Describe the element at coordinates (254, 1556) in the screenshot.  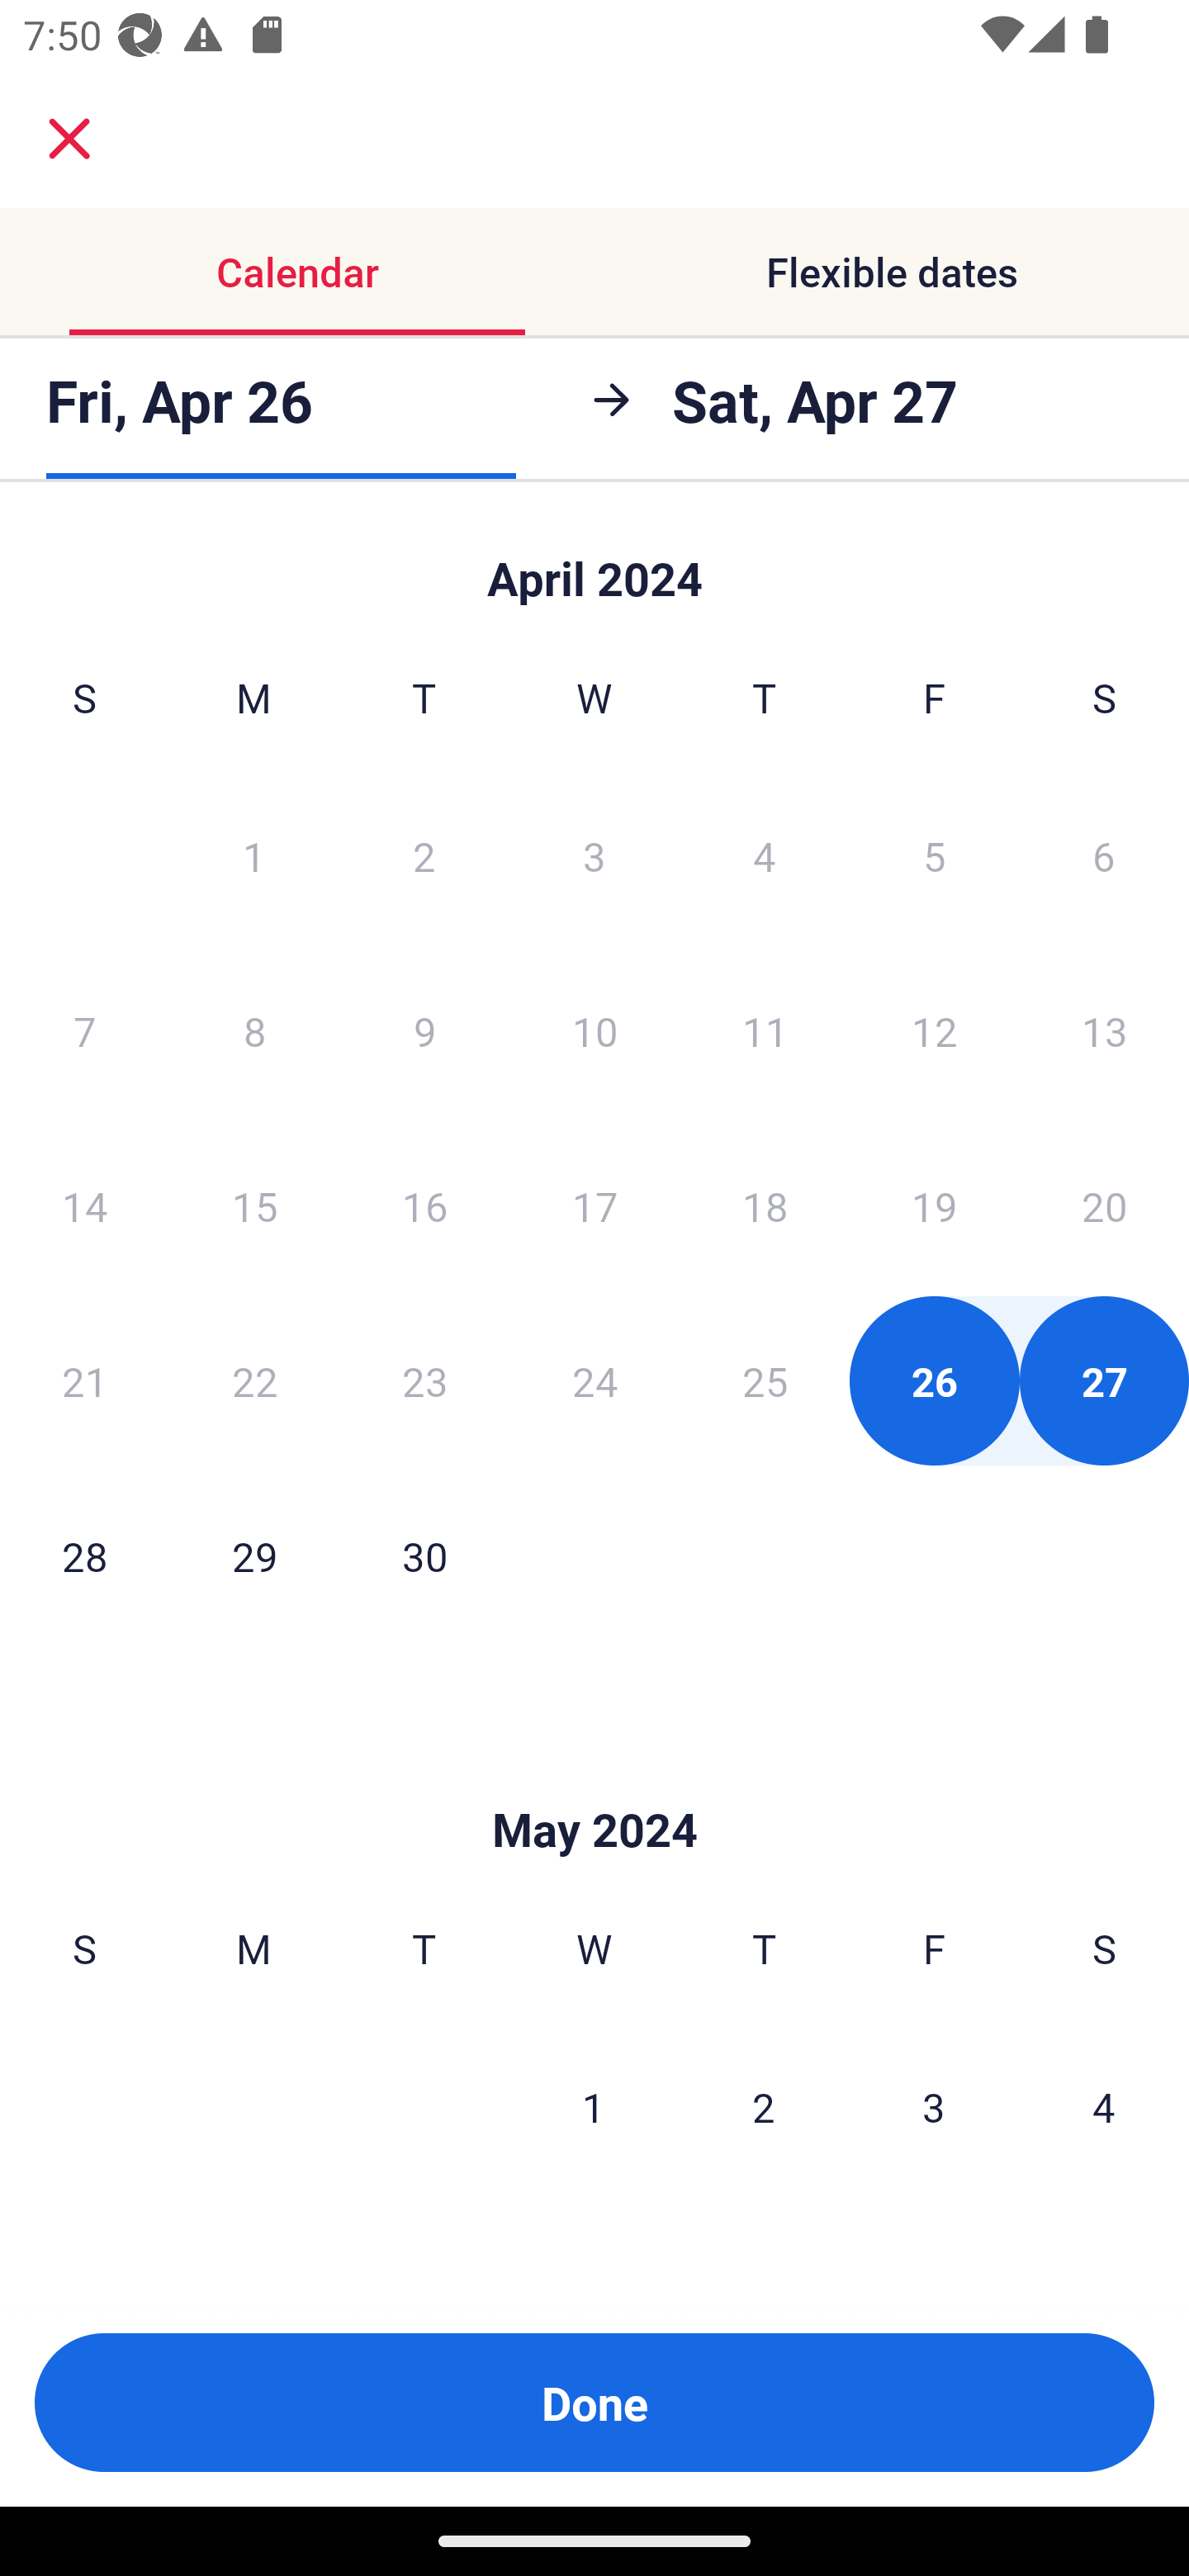
I see `29 Monday, April 29, 2024` at that location.